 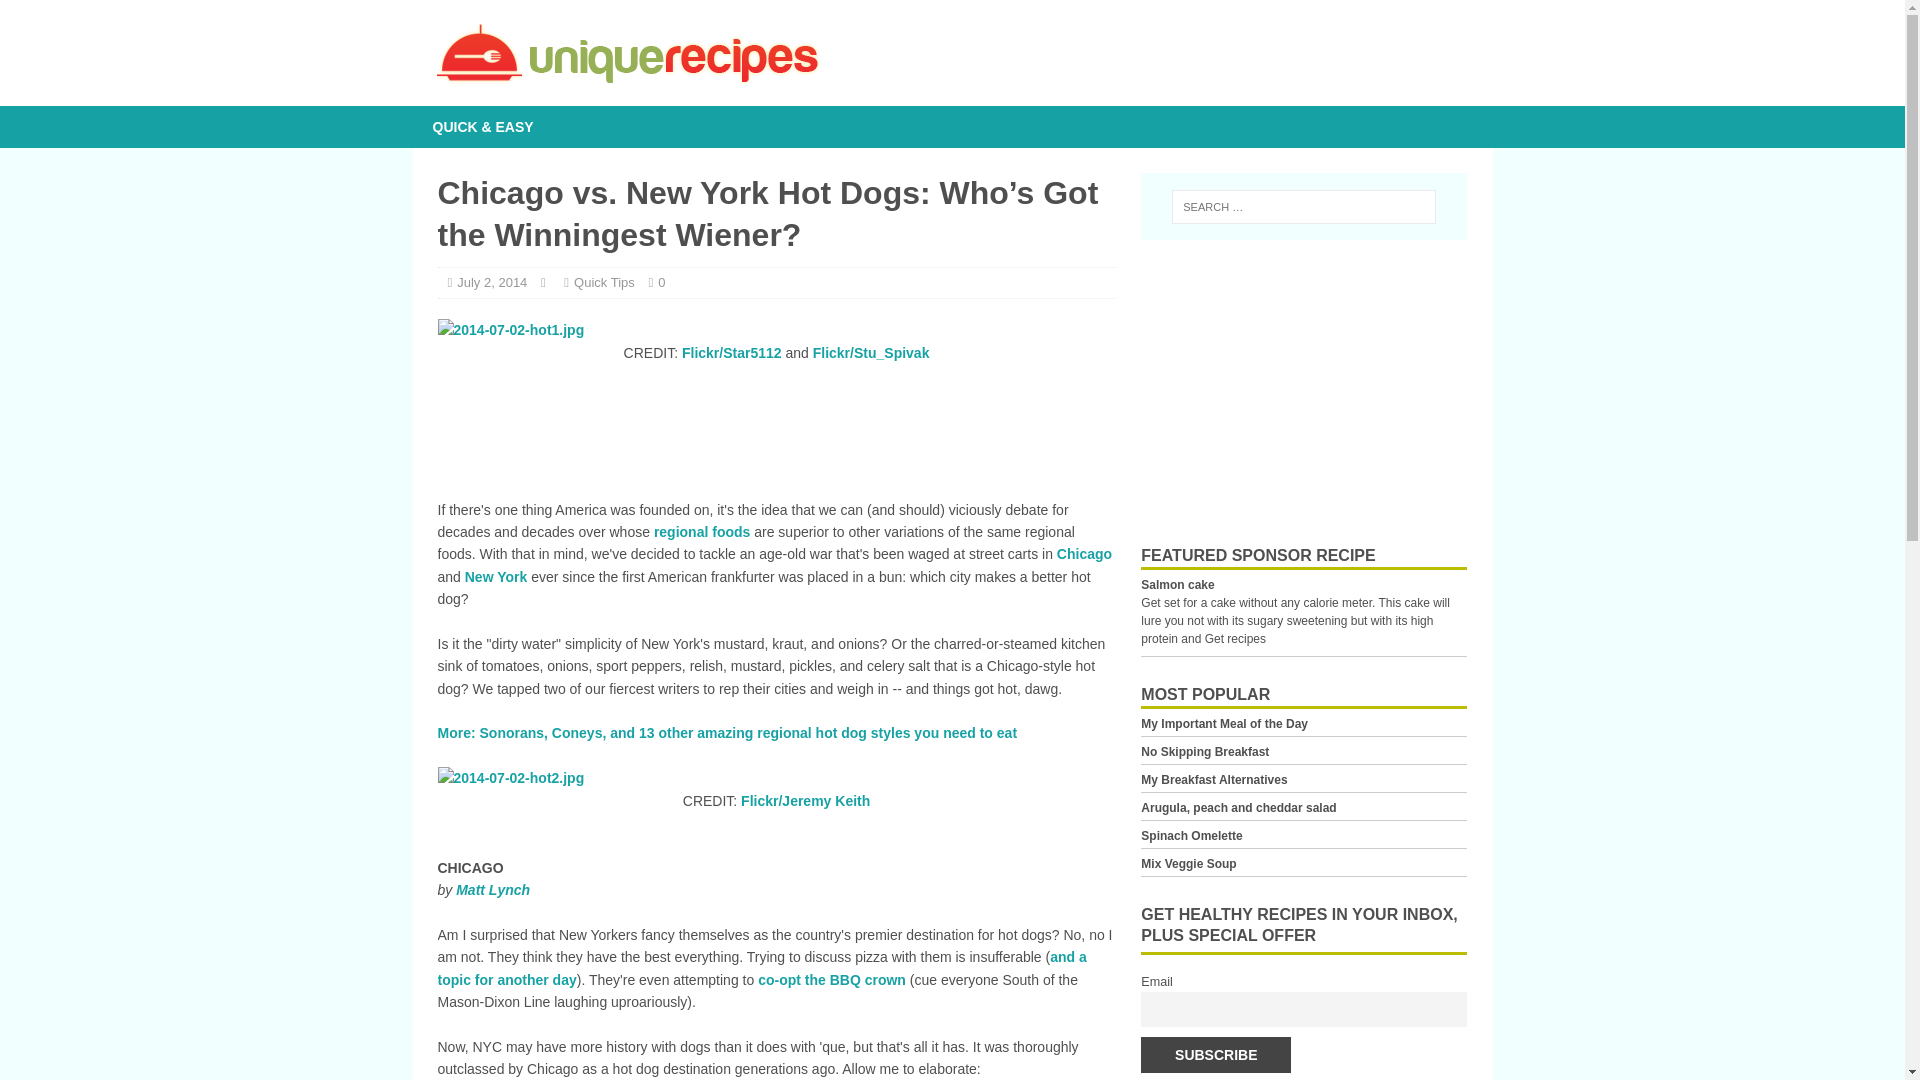 What do you see at coordinates (1188, 864) in the screenshot?
I see `Permanent link to Mix Veggie Soup` at bounding box center [1188, 864].